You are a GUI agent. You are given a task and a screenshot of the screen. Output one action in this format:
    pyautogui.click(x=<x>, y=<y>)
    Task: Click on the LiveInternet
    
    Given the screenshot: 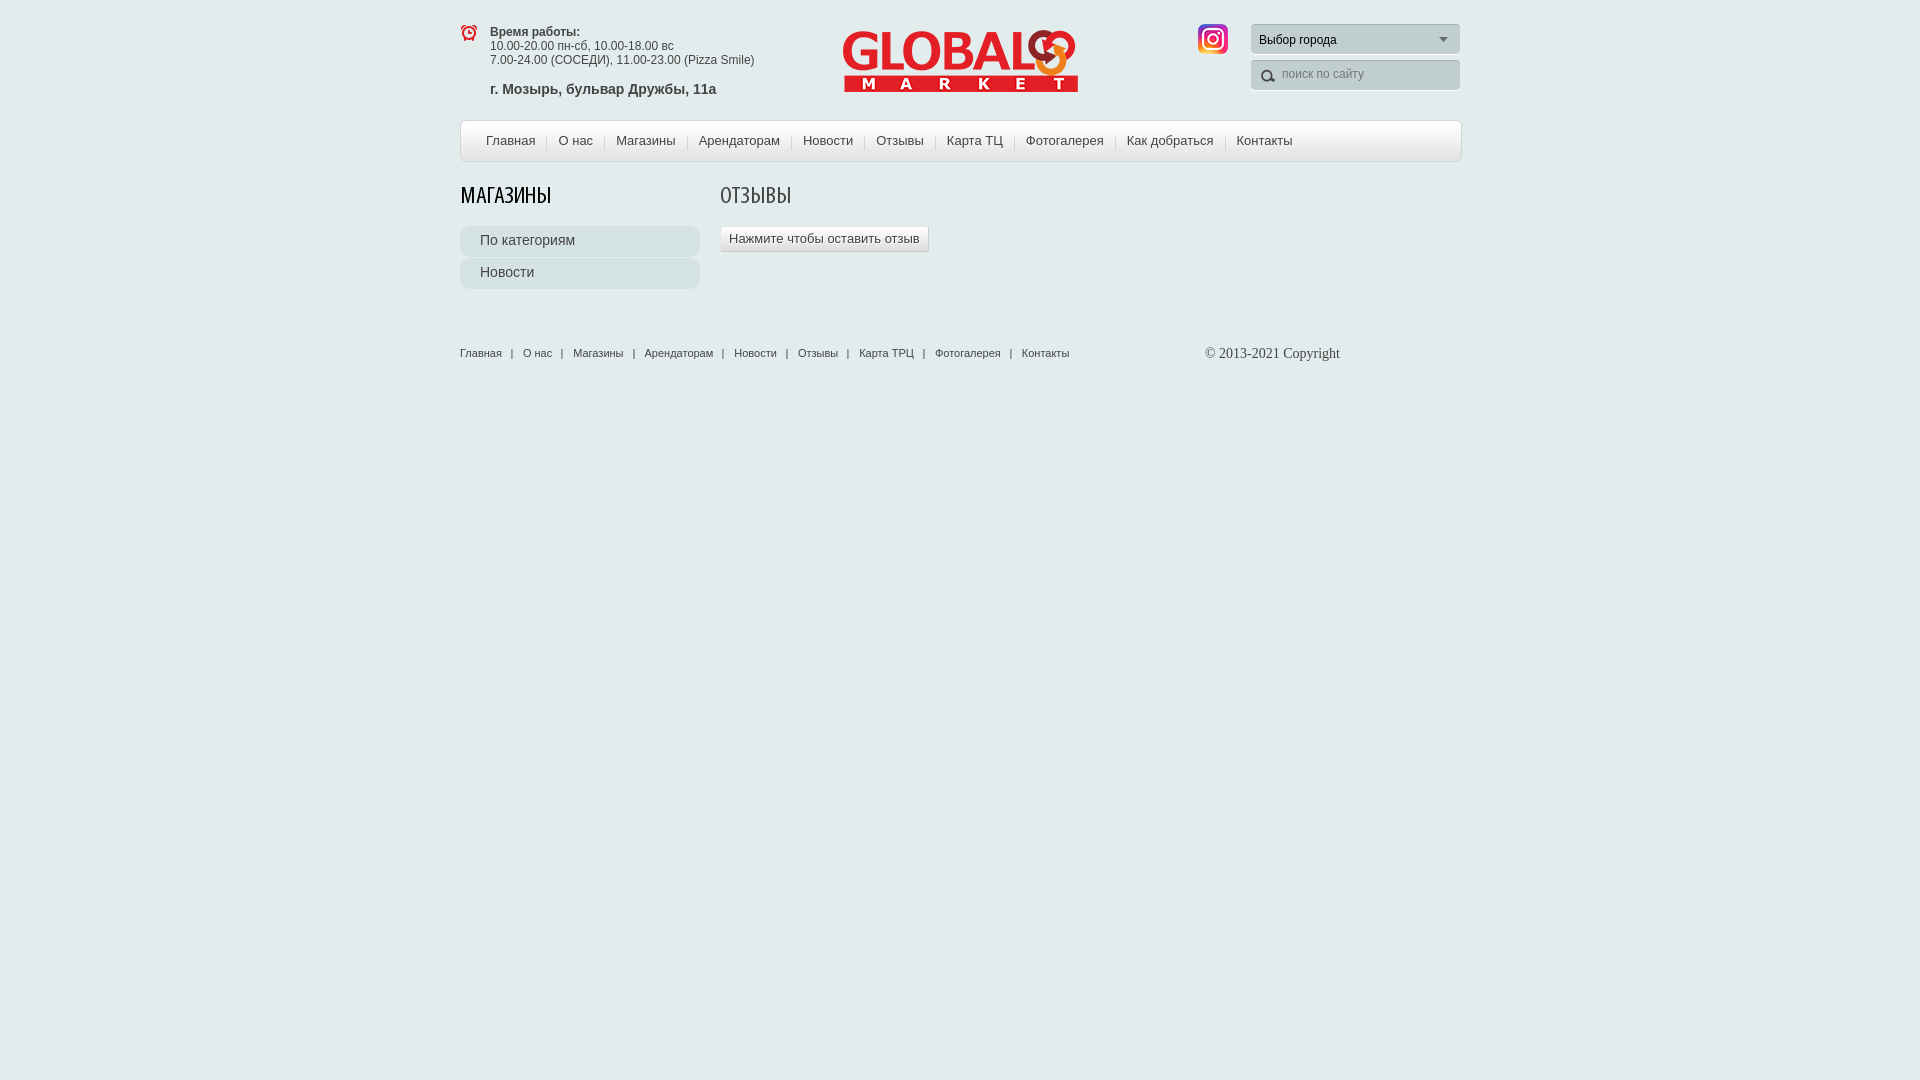 What is the action you would take?
    pyautogui.click(x=1444, y=354)
    